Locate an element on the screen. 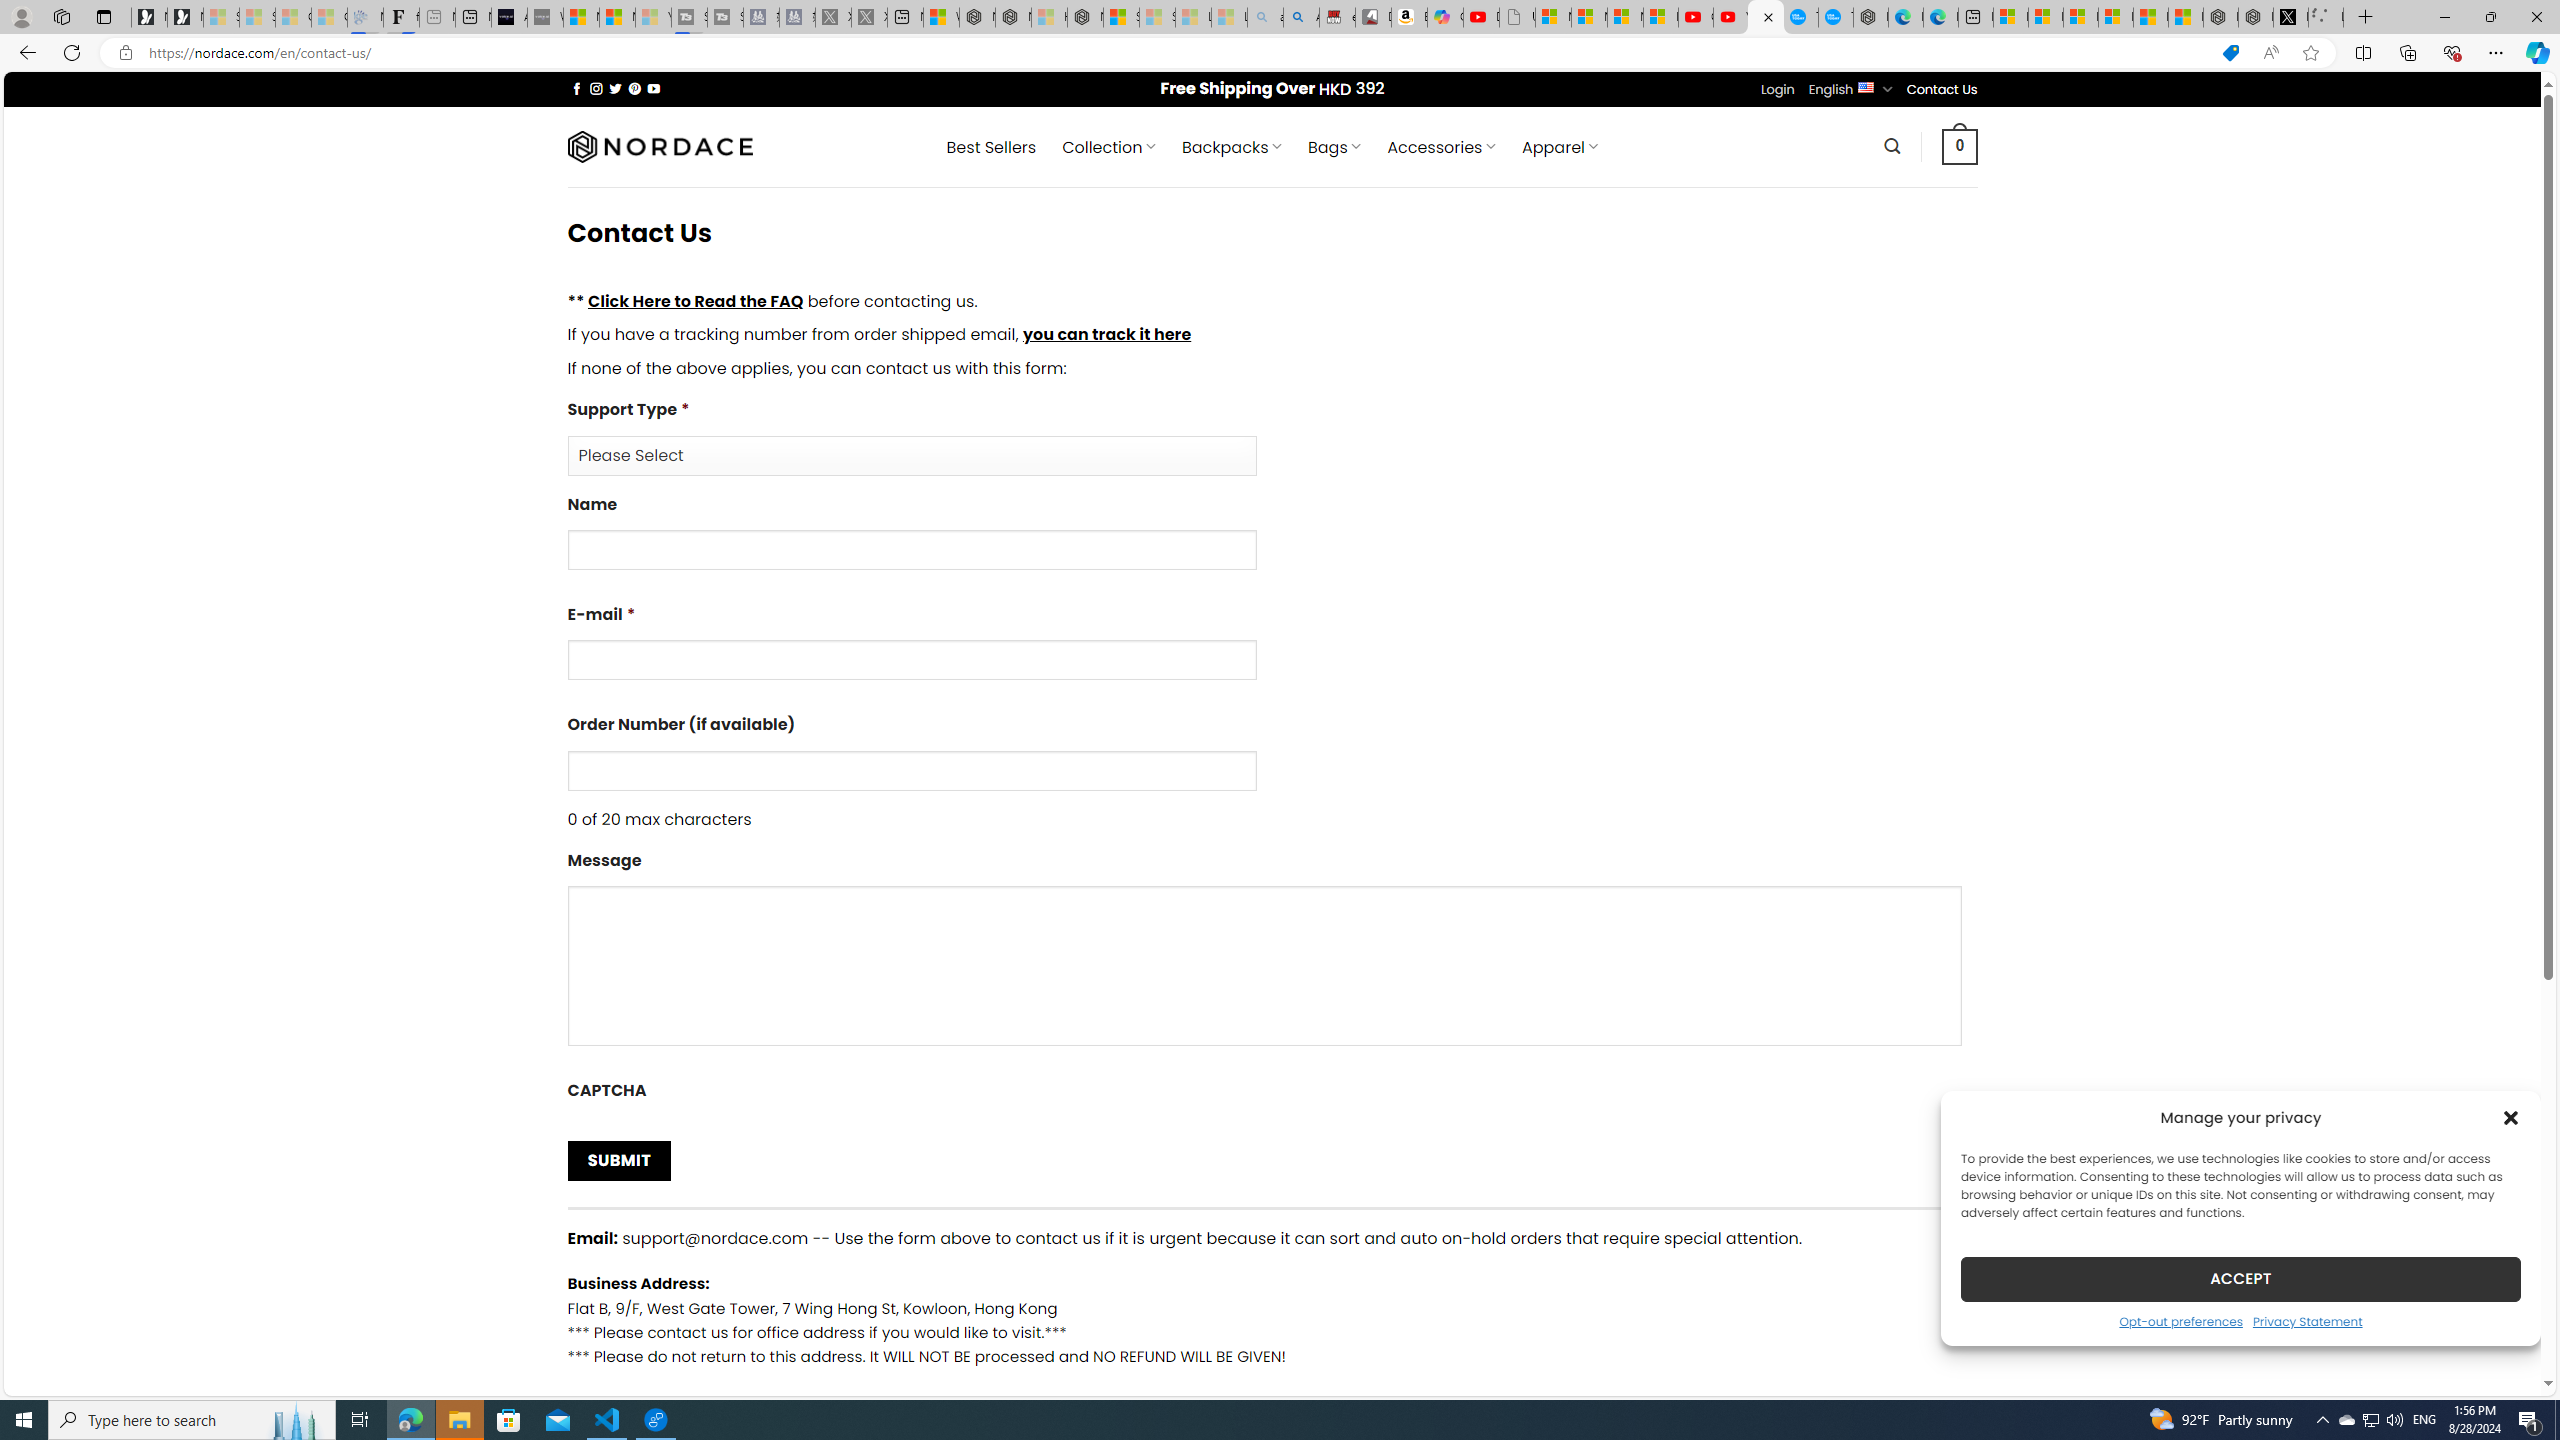 Image resolution: width=2560 pixels, height=1440 pixels. you can track it here is located at coordinates (1106, 334).